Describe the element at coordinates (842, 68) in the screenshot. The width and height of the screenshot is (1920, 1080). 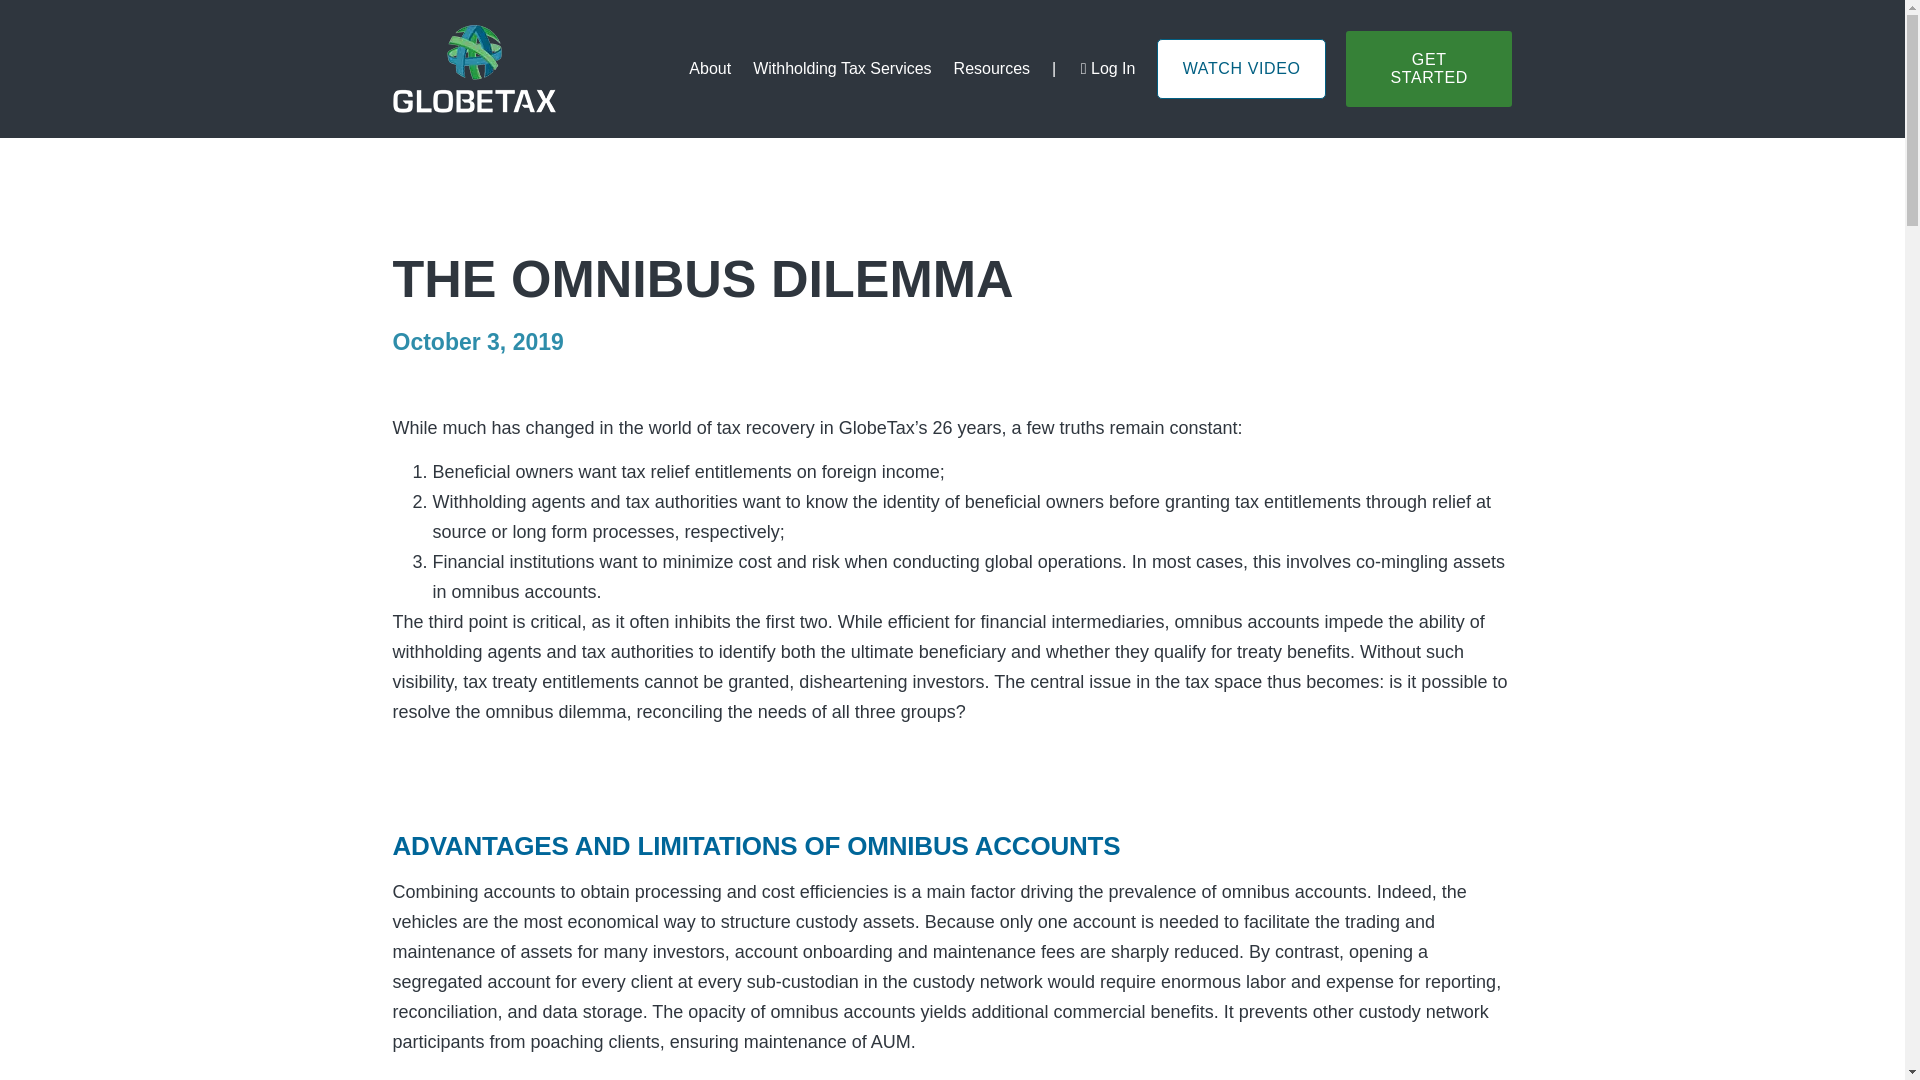
I see `Withholding Tax Services` at that location.